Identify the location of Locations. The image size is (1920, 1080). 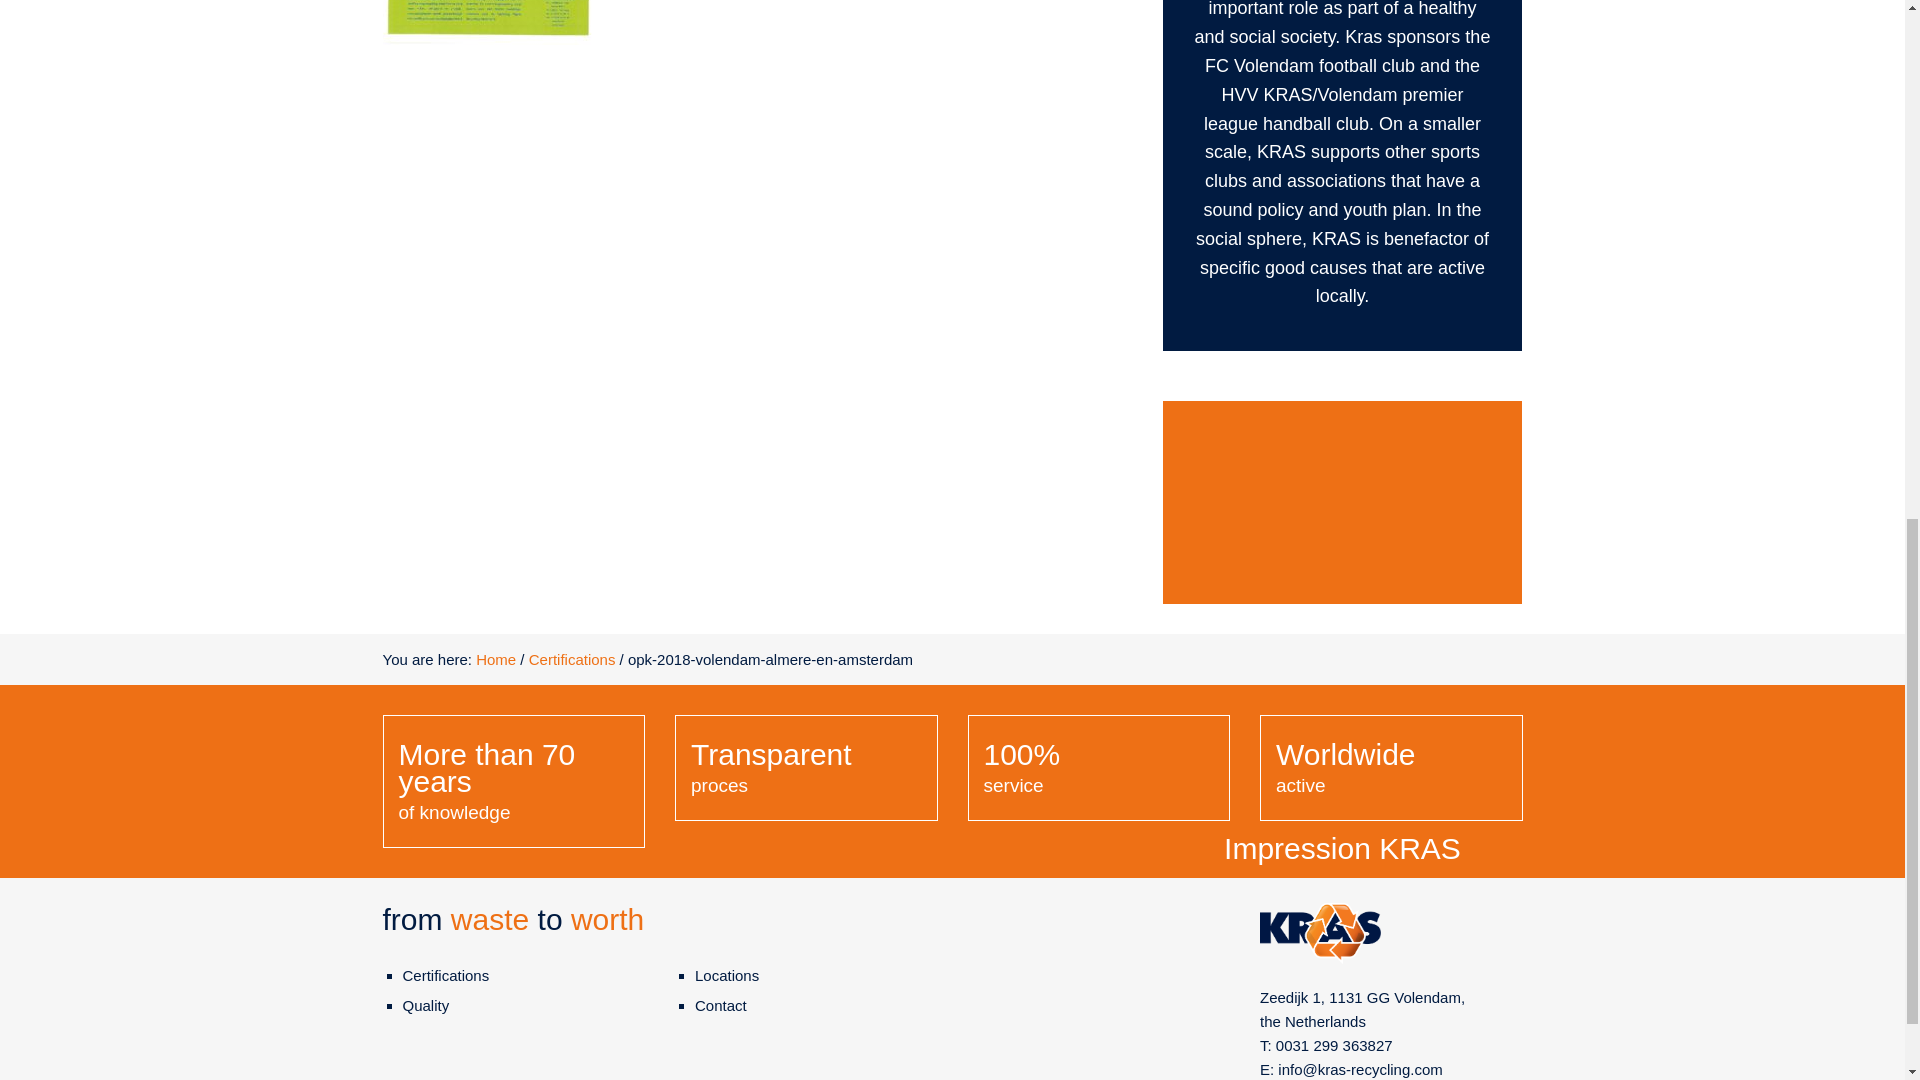
(726, 974).